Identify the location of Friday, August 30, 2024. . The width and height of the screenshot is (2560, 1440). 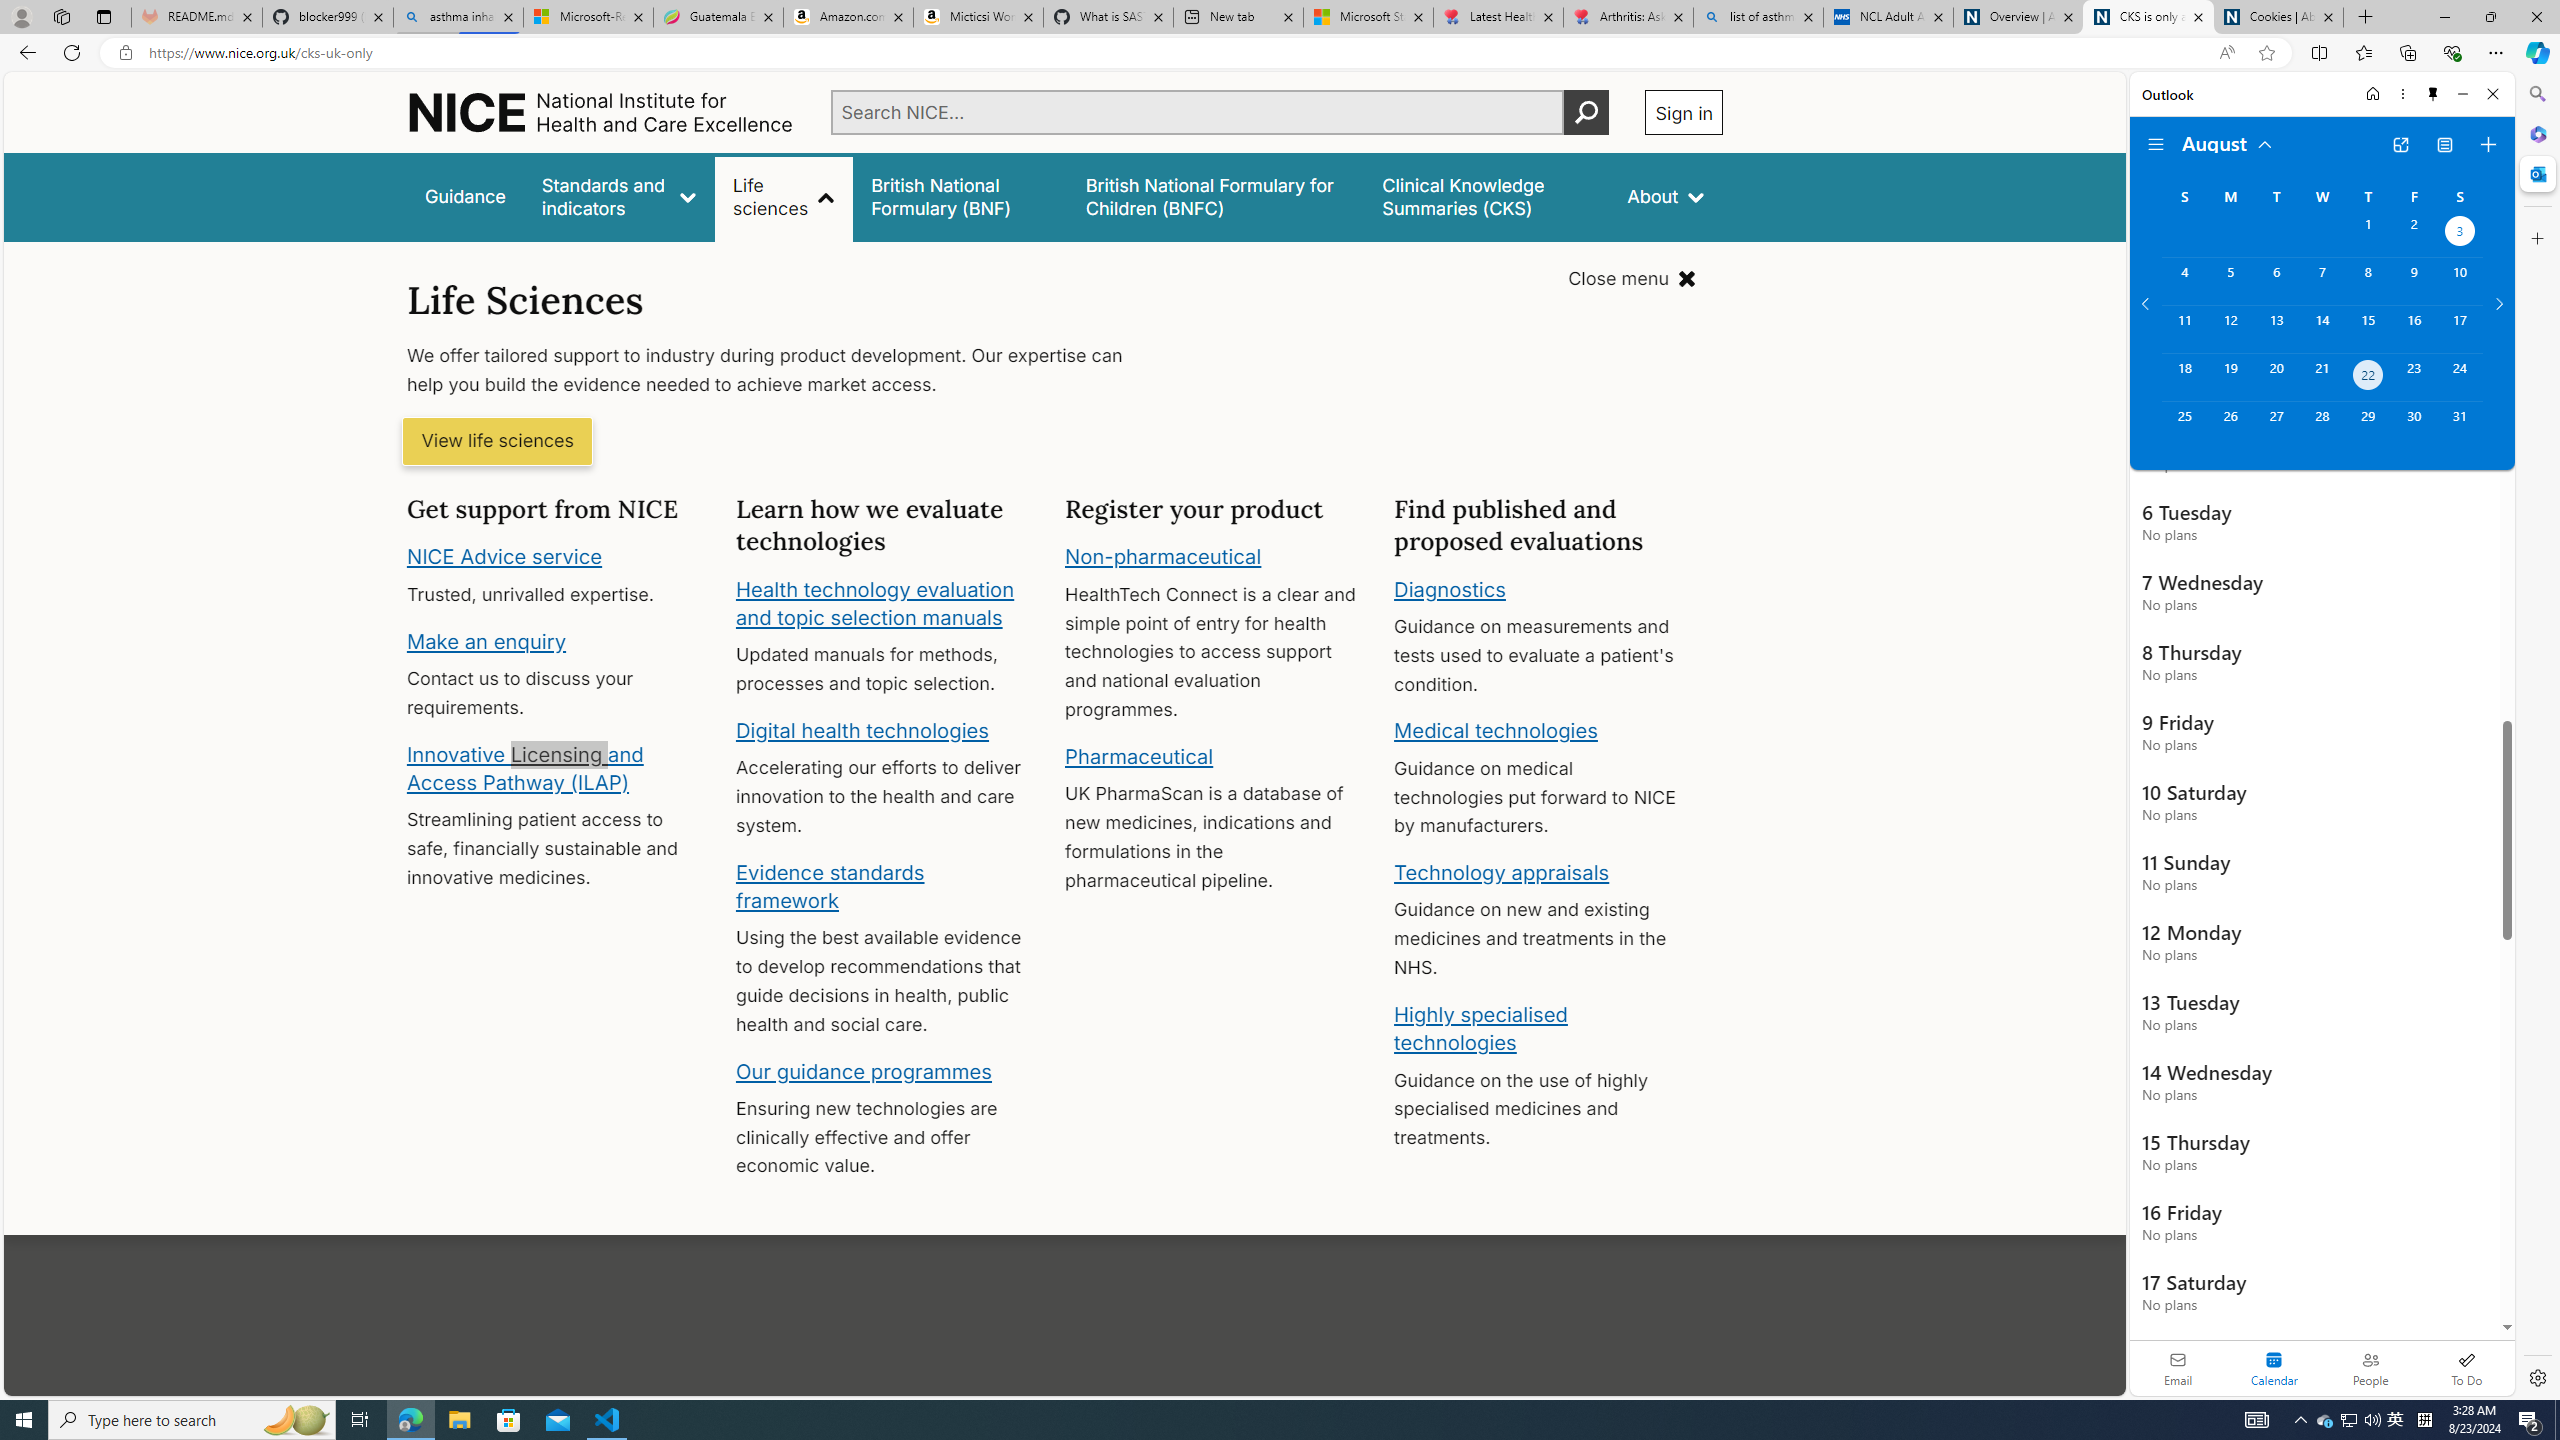
(2414, 425).